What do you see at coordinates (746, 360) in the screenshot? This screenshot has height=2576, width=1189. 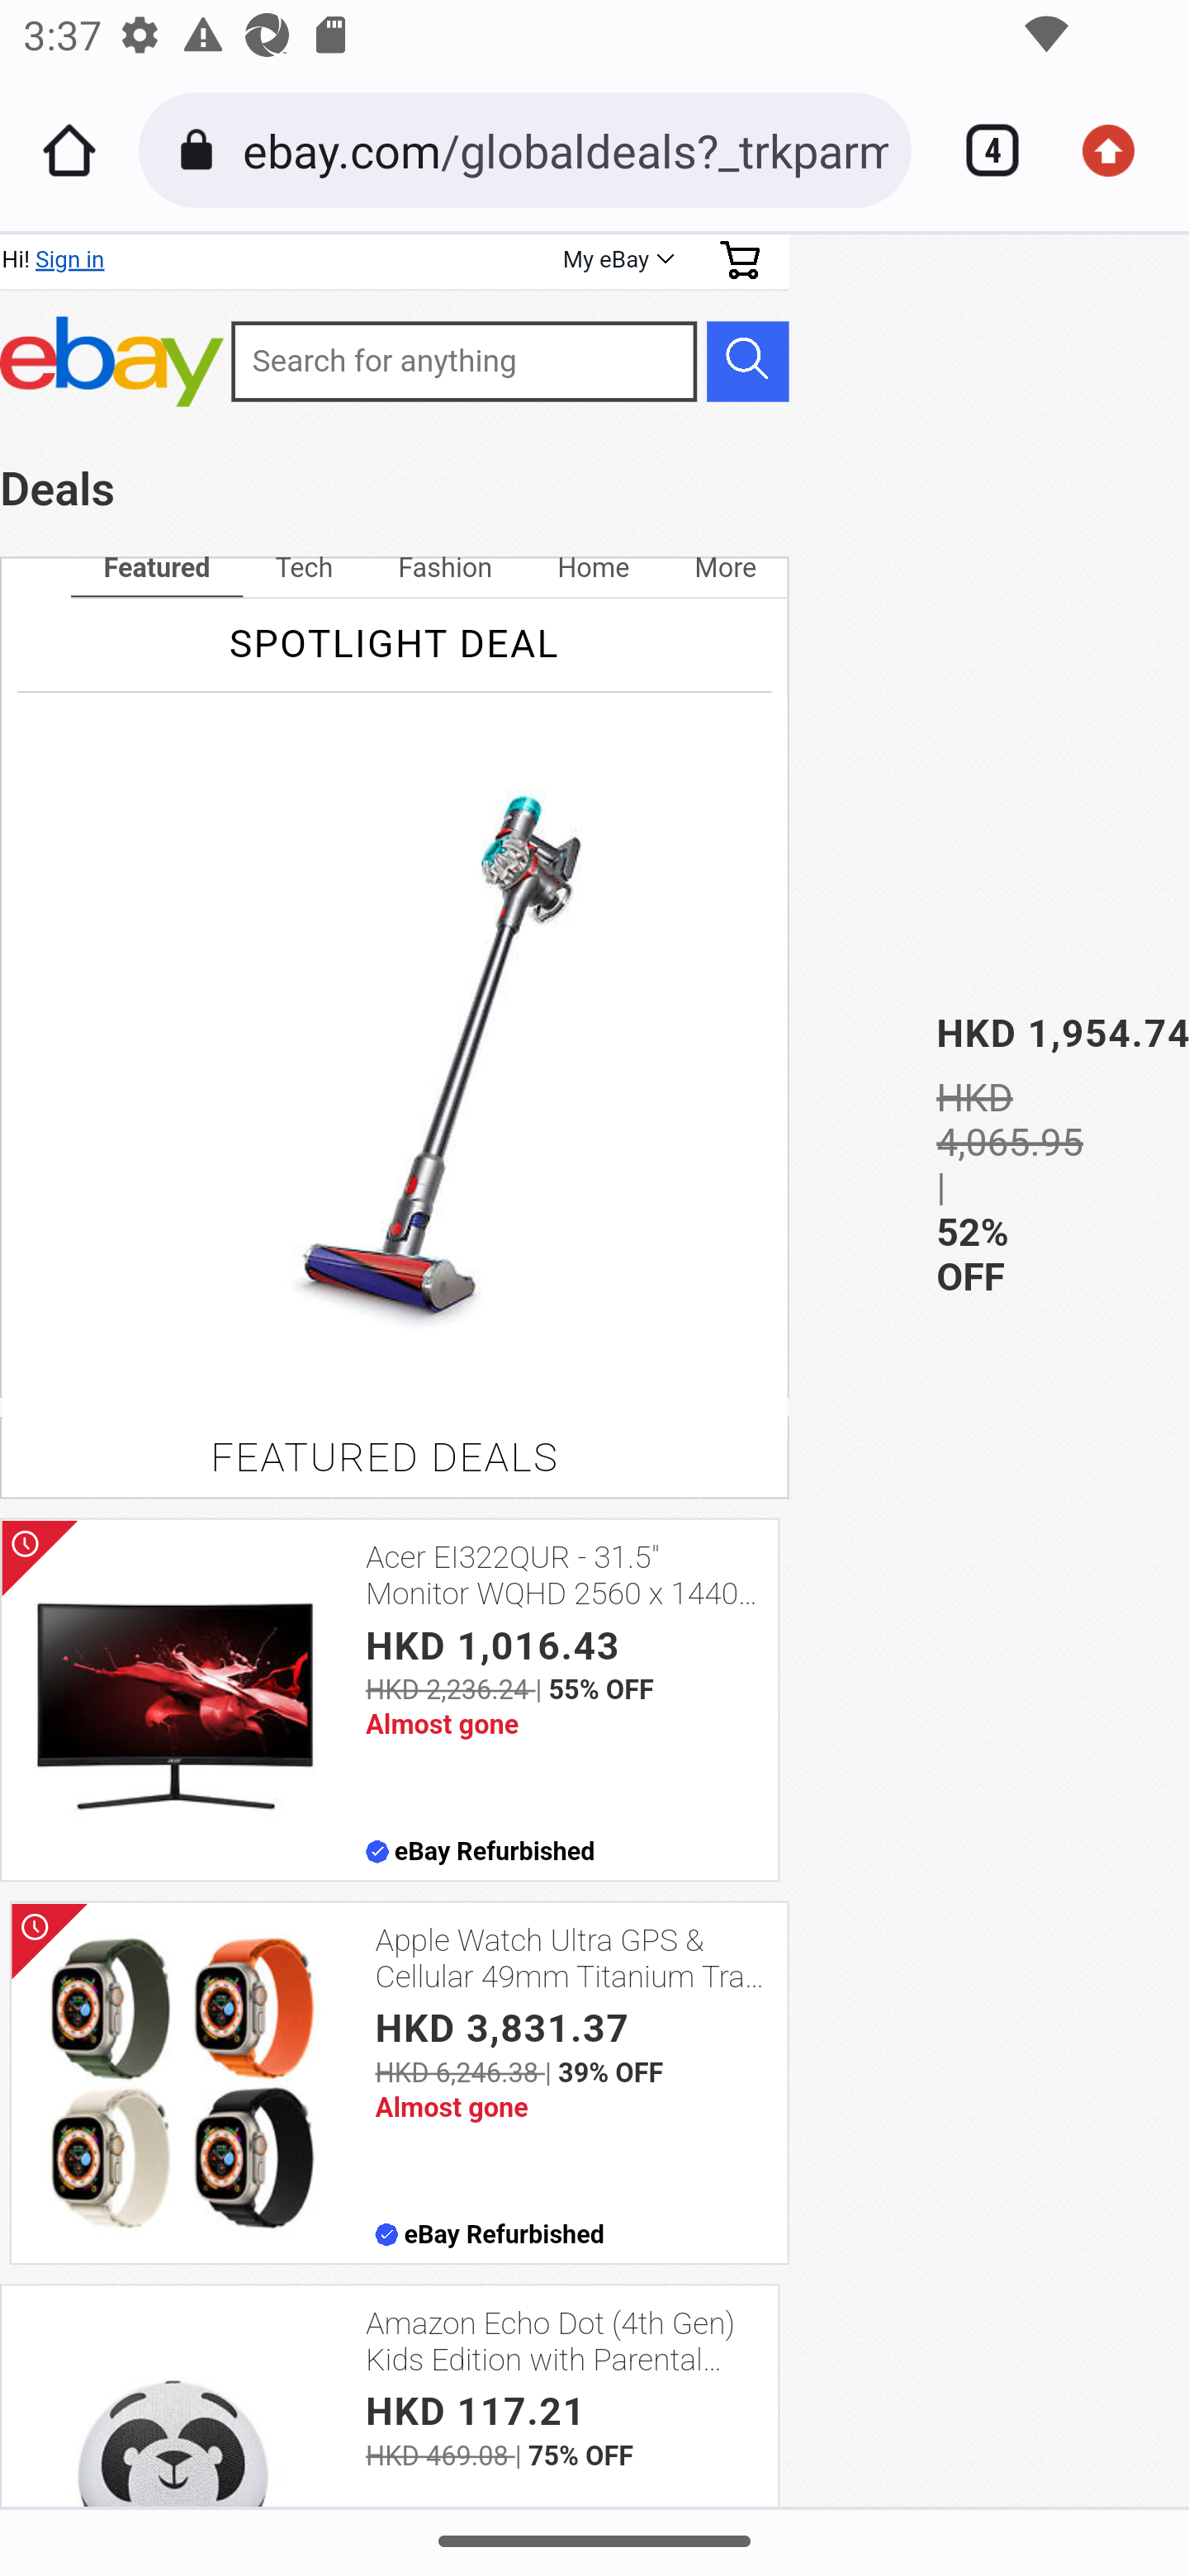 I see `Search` at bounding box center [746, 360].